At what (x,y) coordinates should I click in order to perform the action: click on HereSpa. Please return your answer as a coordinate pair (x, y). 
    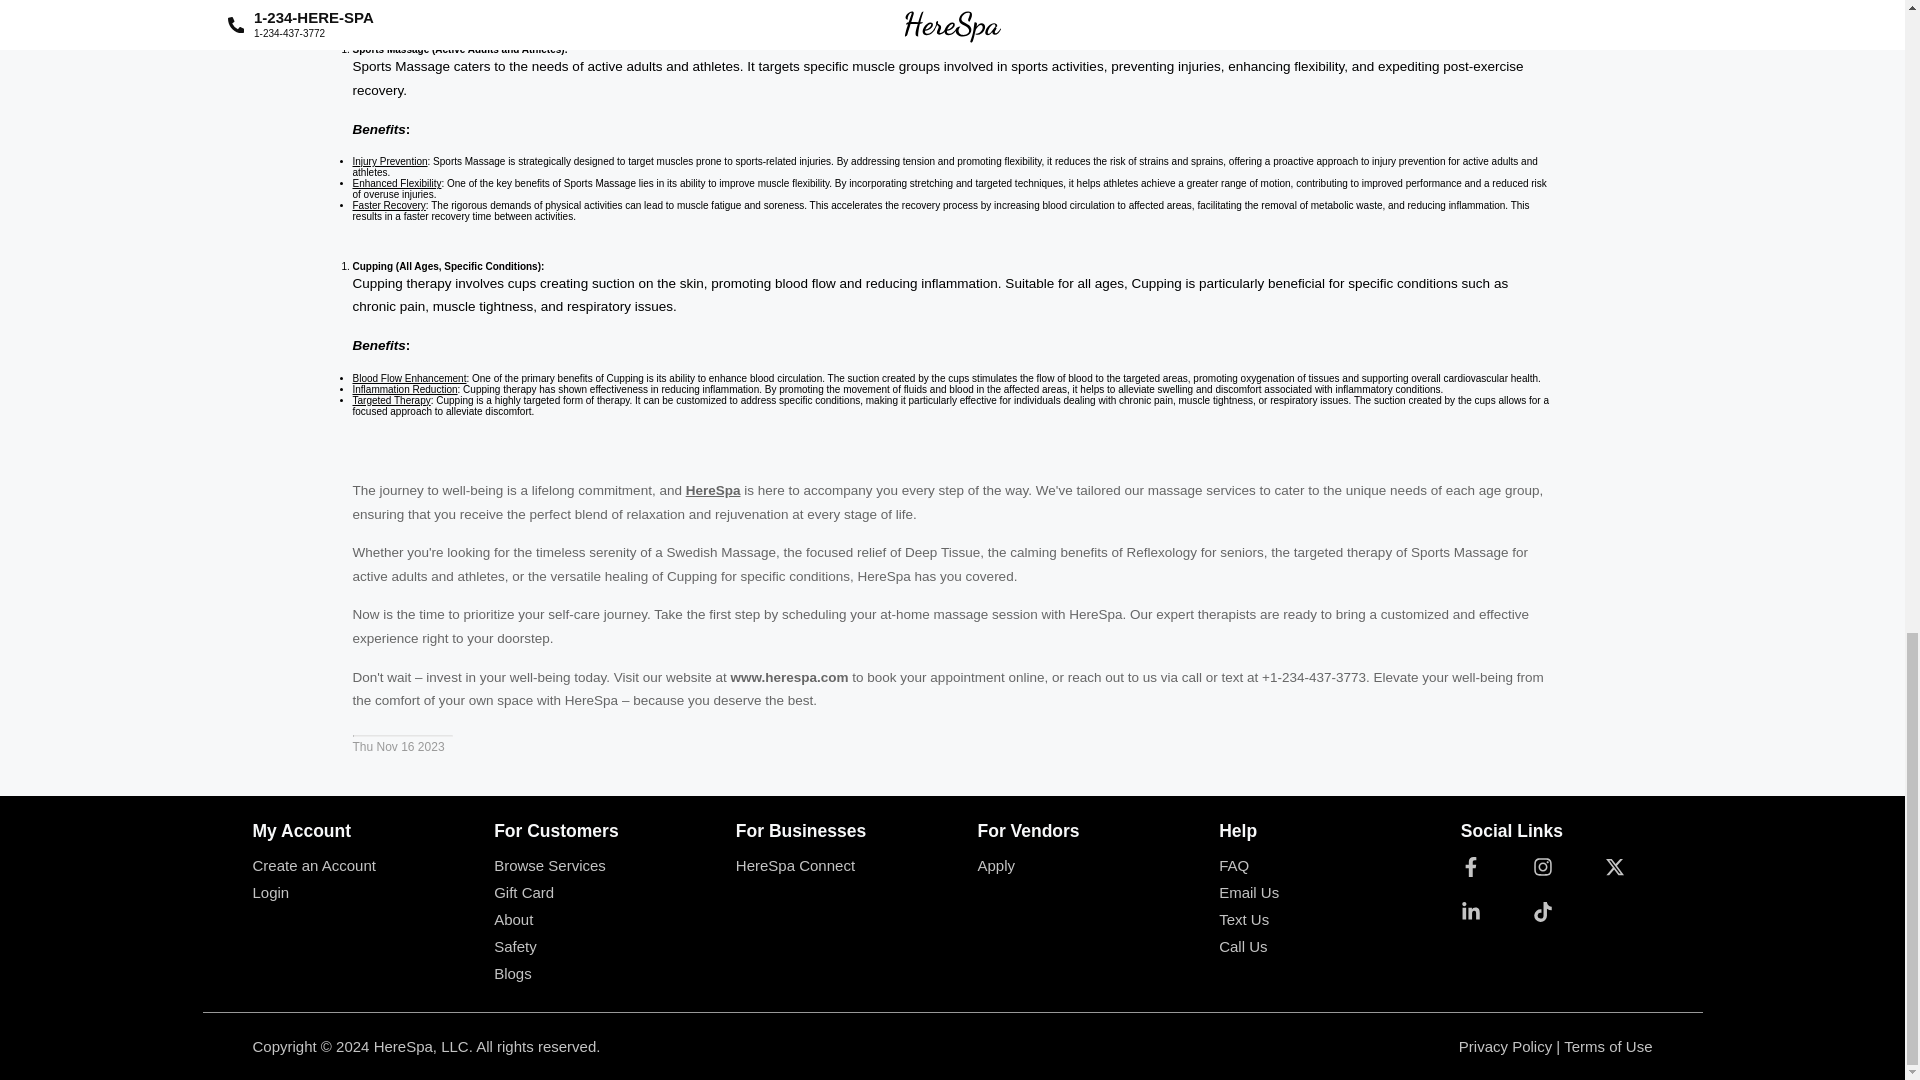
    Looking at the image, I should click on (713, 490).